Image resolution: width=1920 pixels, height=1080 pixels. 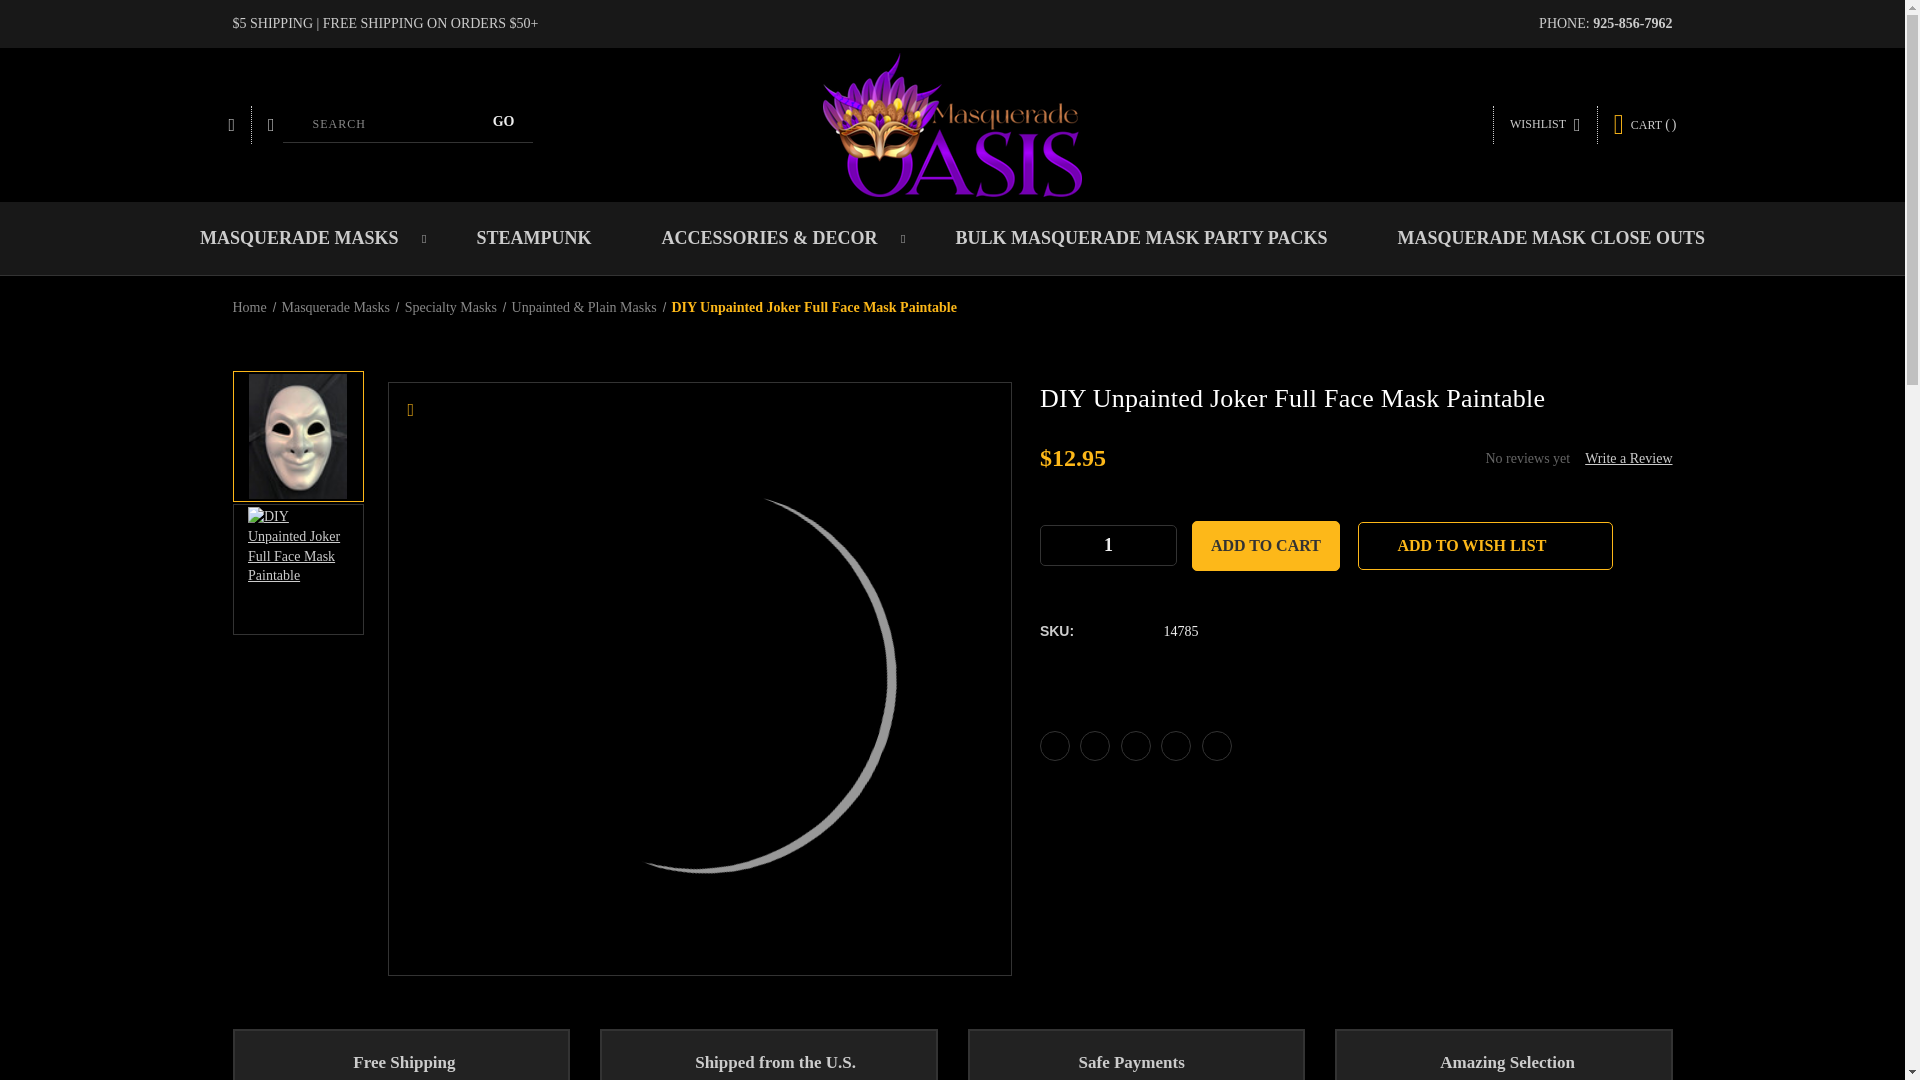 I want to click on Masquerade Oasis, so click(x=952, y=124).